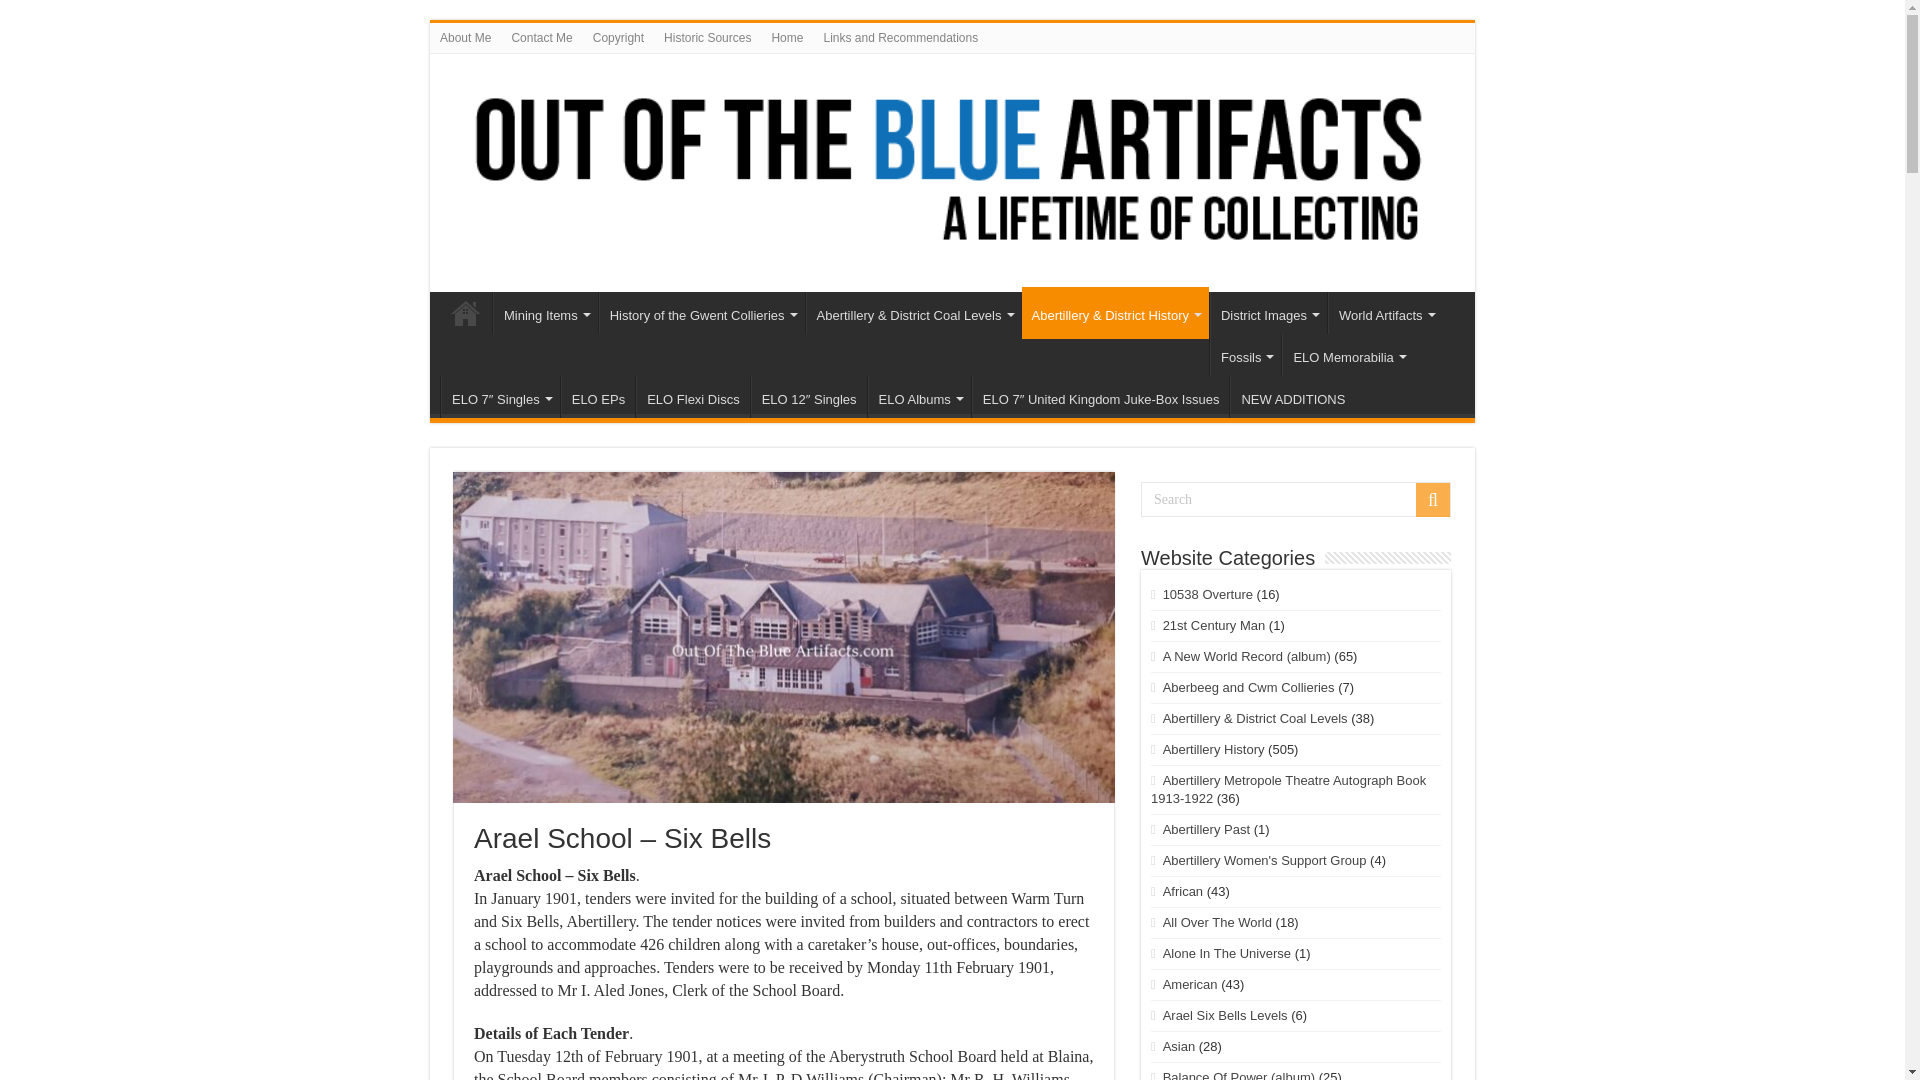 Image resolution: width=1920 pixels, height=1080 pixels. What do you see at coordinates (707, 37) in the screenshot?
I see `Historic Sources` at bounding box center [707, 37].